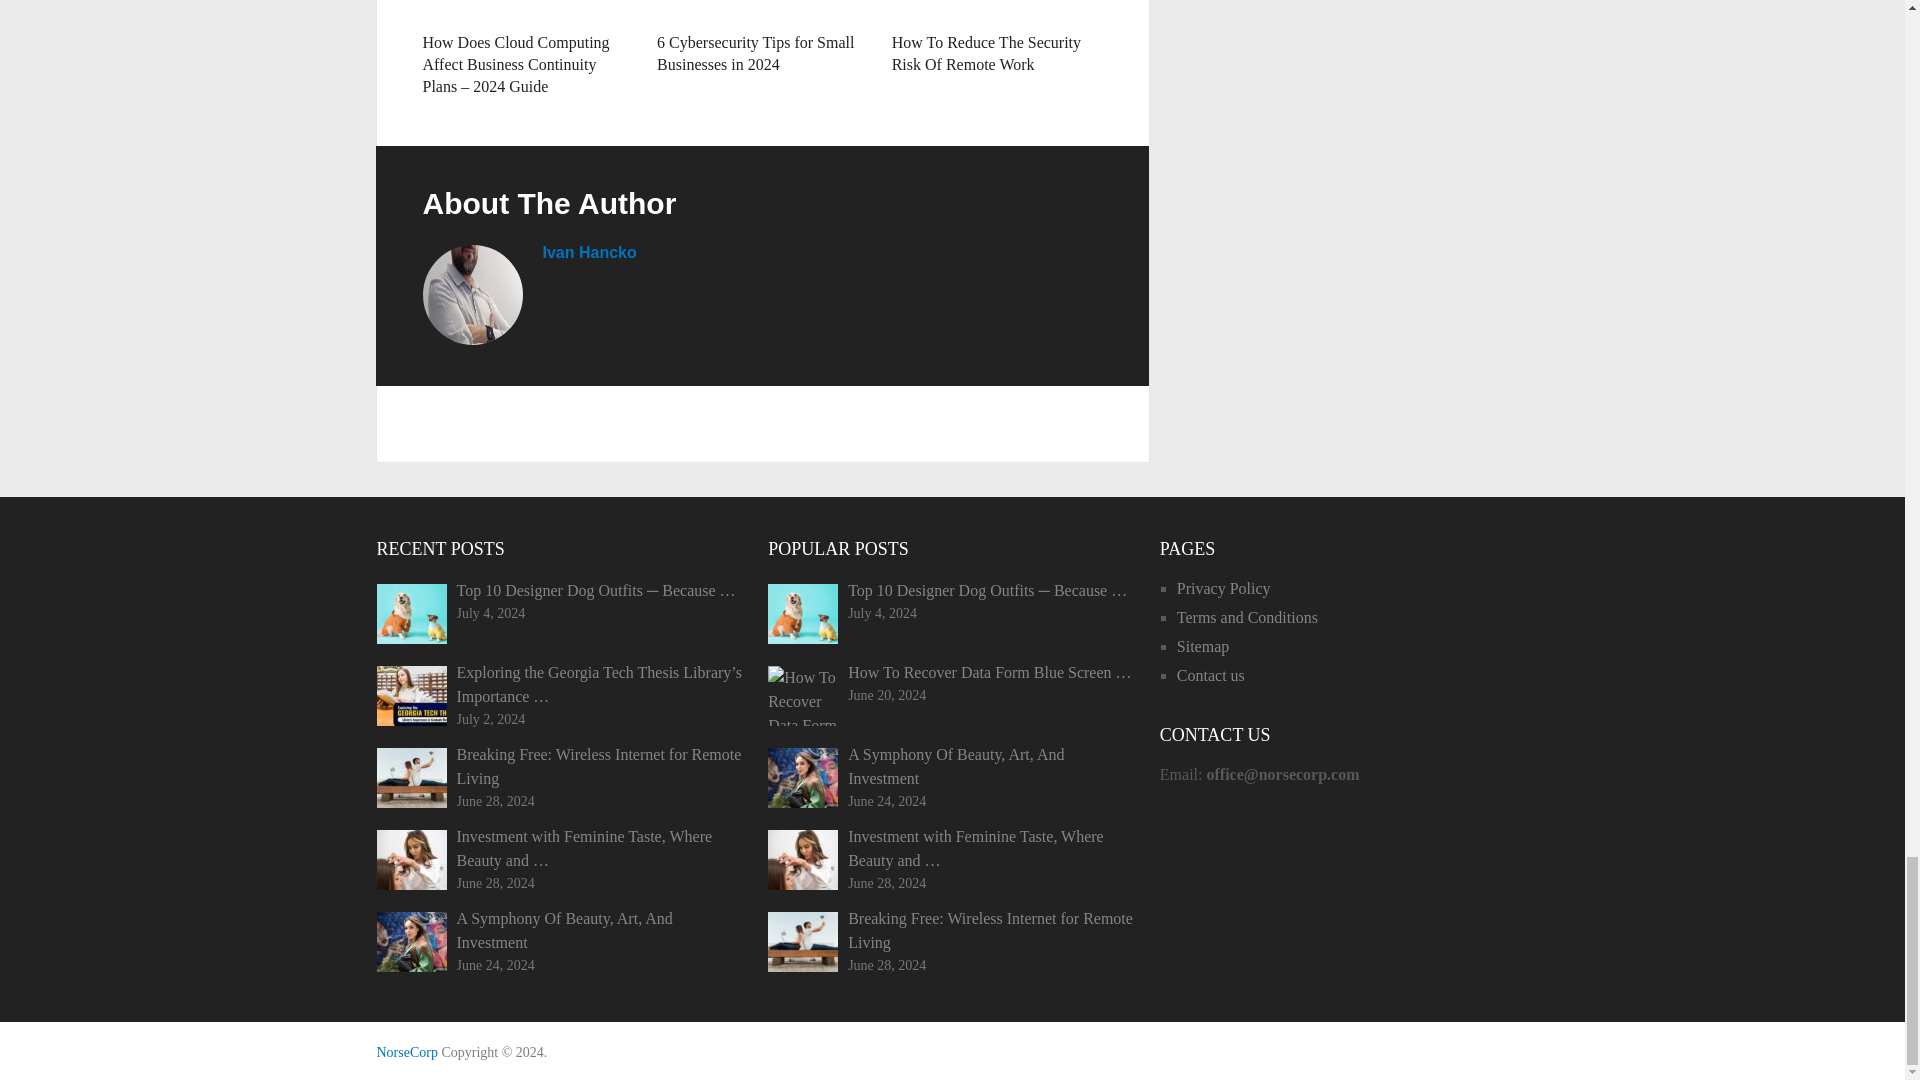 The height and width of the screenshot is (1080, 1920). Describe the element at coordinates (588, 252) in the screenshot. I see `Ivan Hancko` at that location.